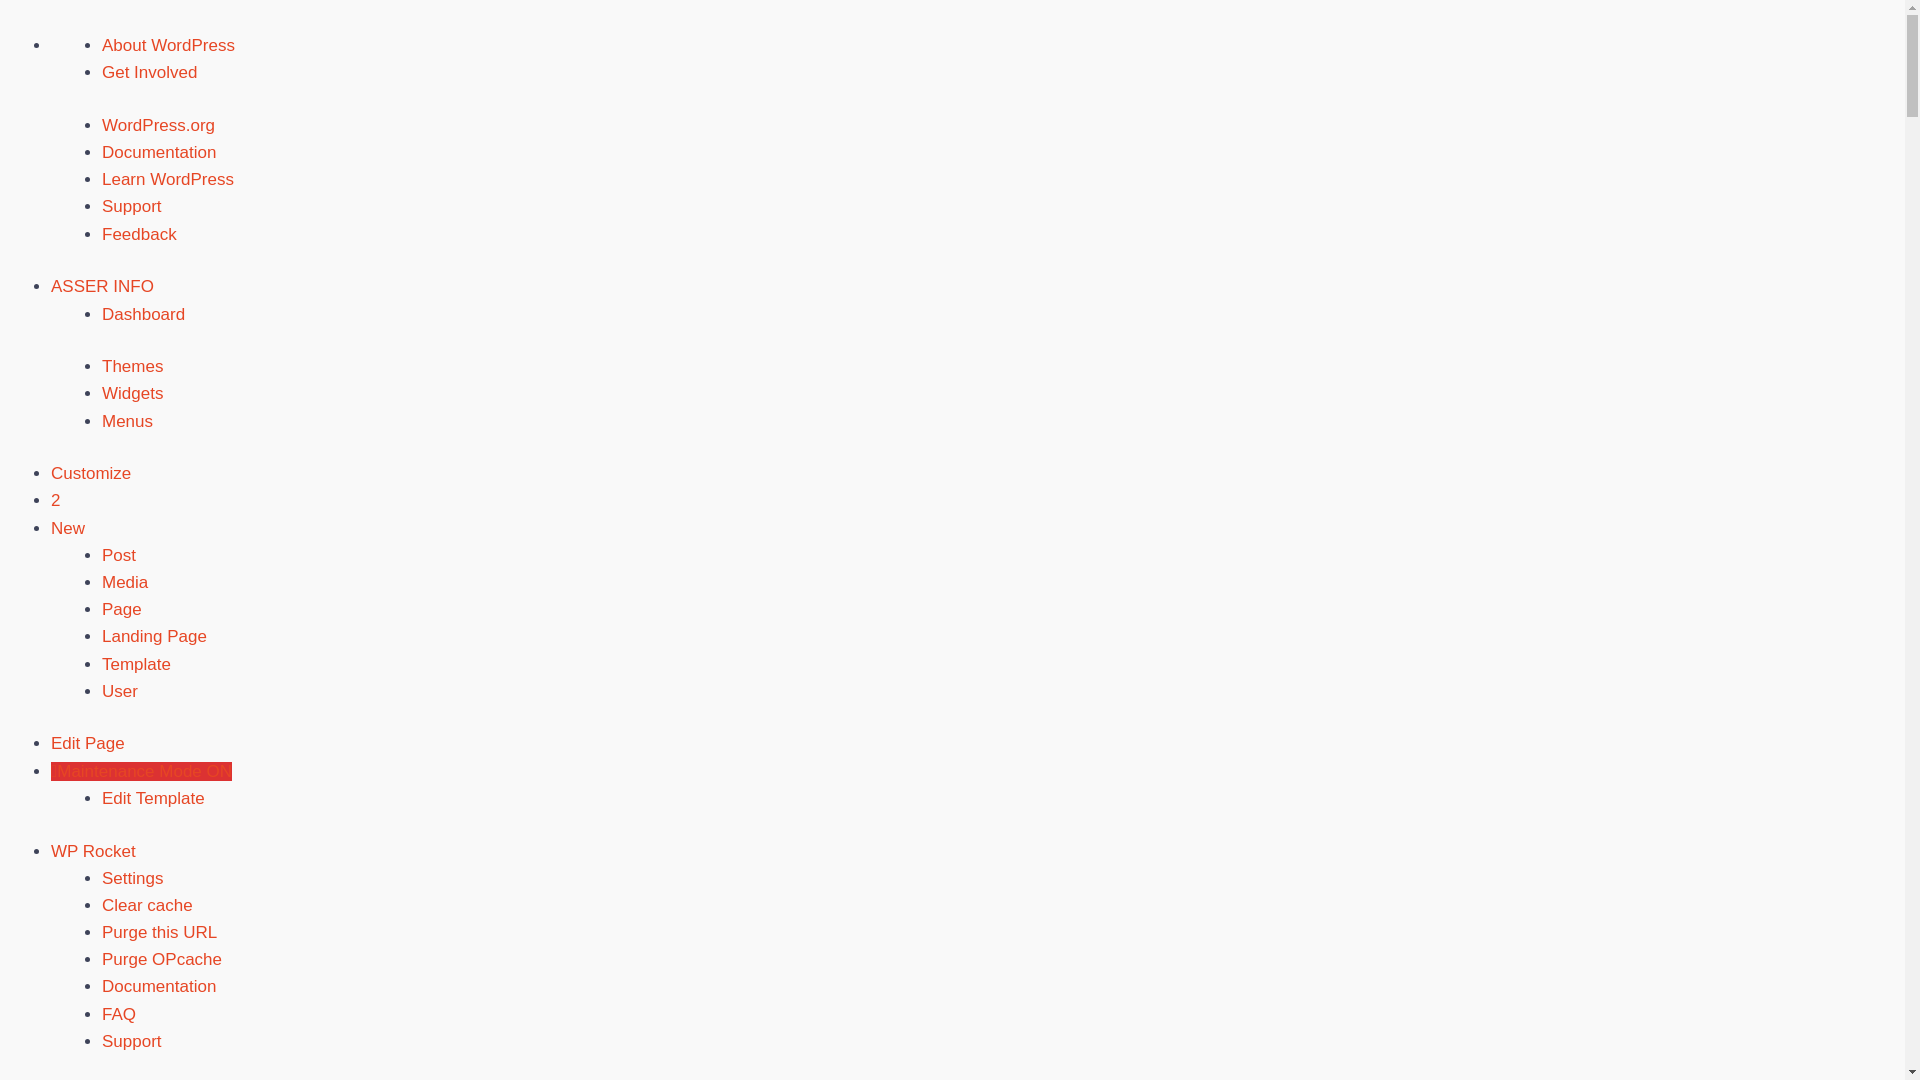 The width and height of the screenshot is (1920, 1080). I want to click on Edit Page, so click(88, 744).